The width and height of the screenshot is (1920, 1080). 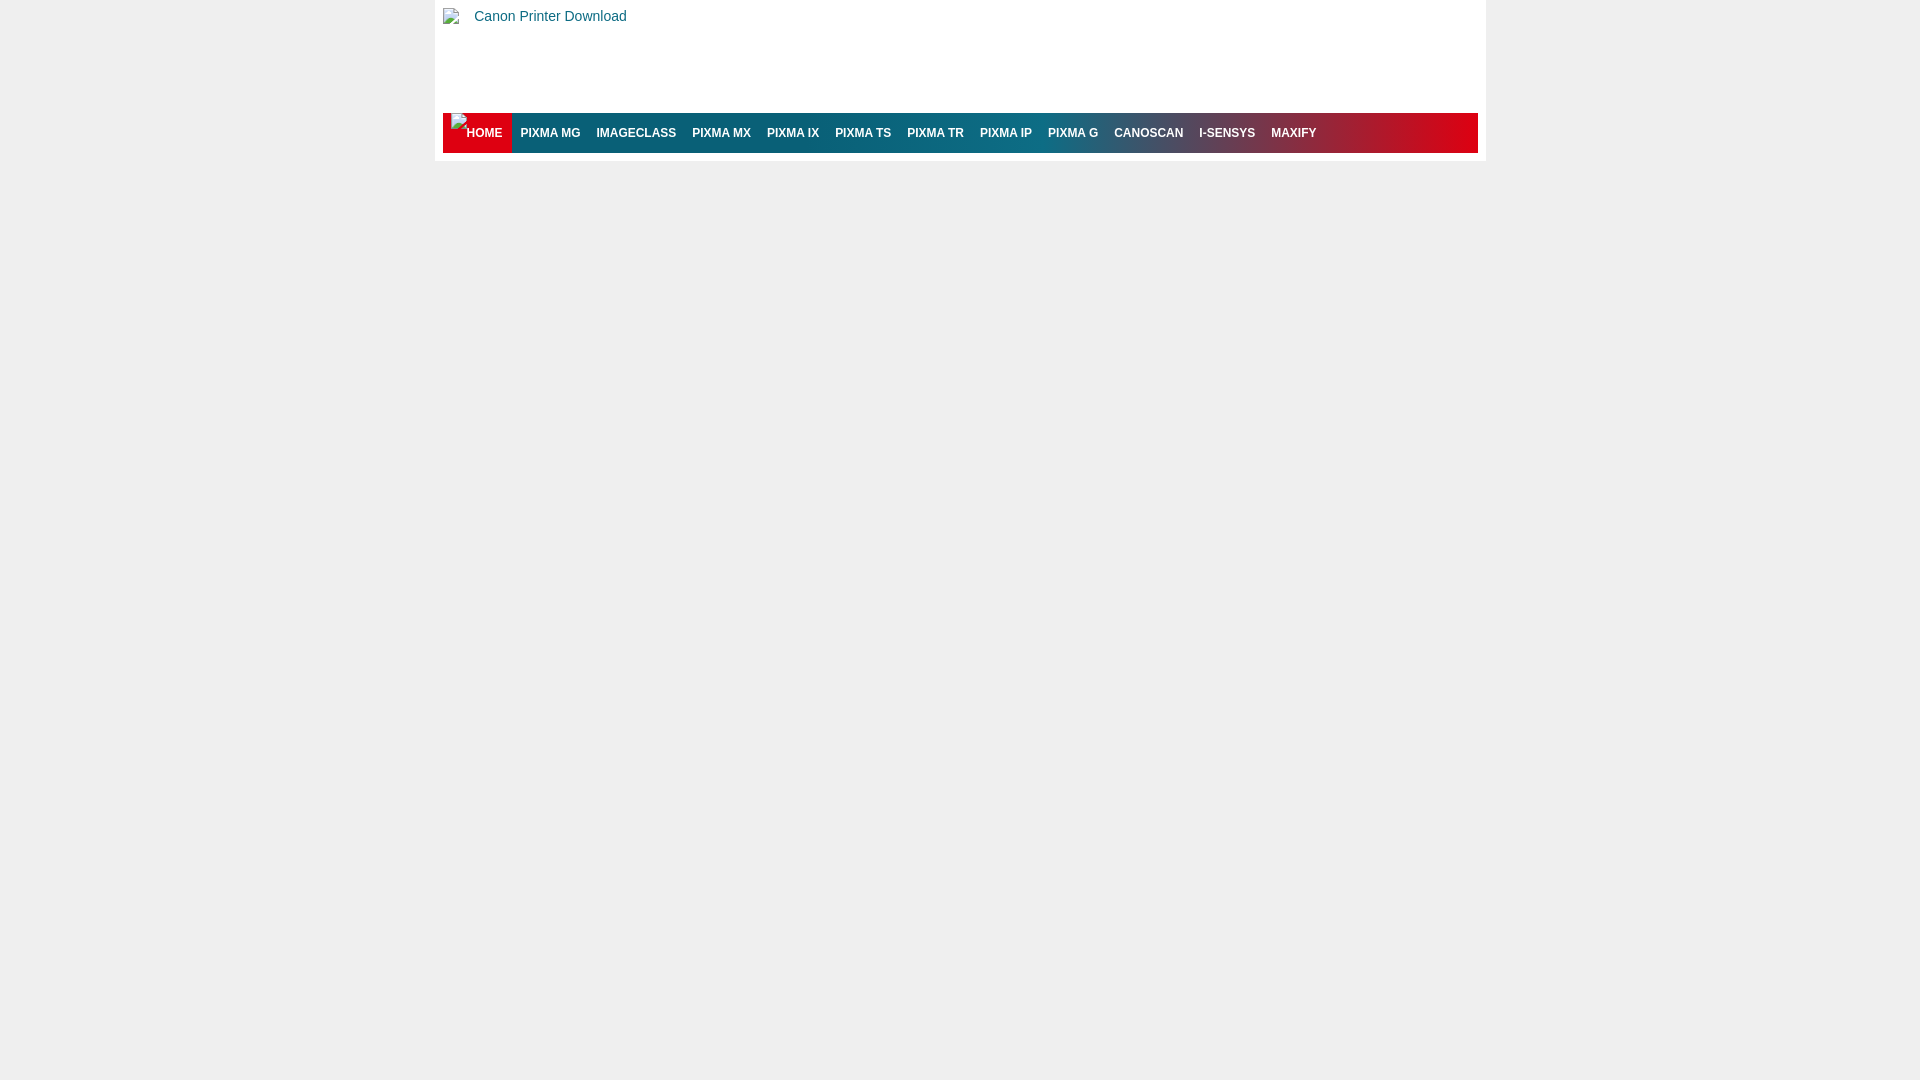 What do you see at coordinates (1148, 133) in the screenshot?
I see `CANOSCAN` at bounding box center [1148, 133].